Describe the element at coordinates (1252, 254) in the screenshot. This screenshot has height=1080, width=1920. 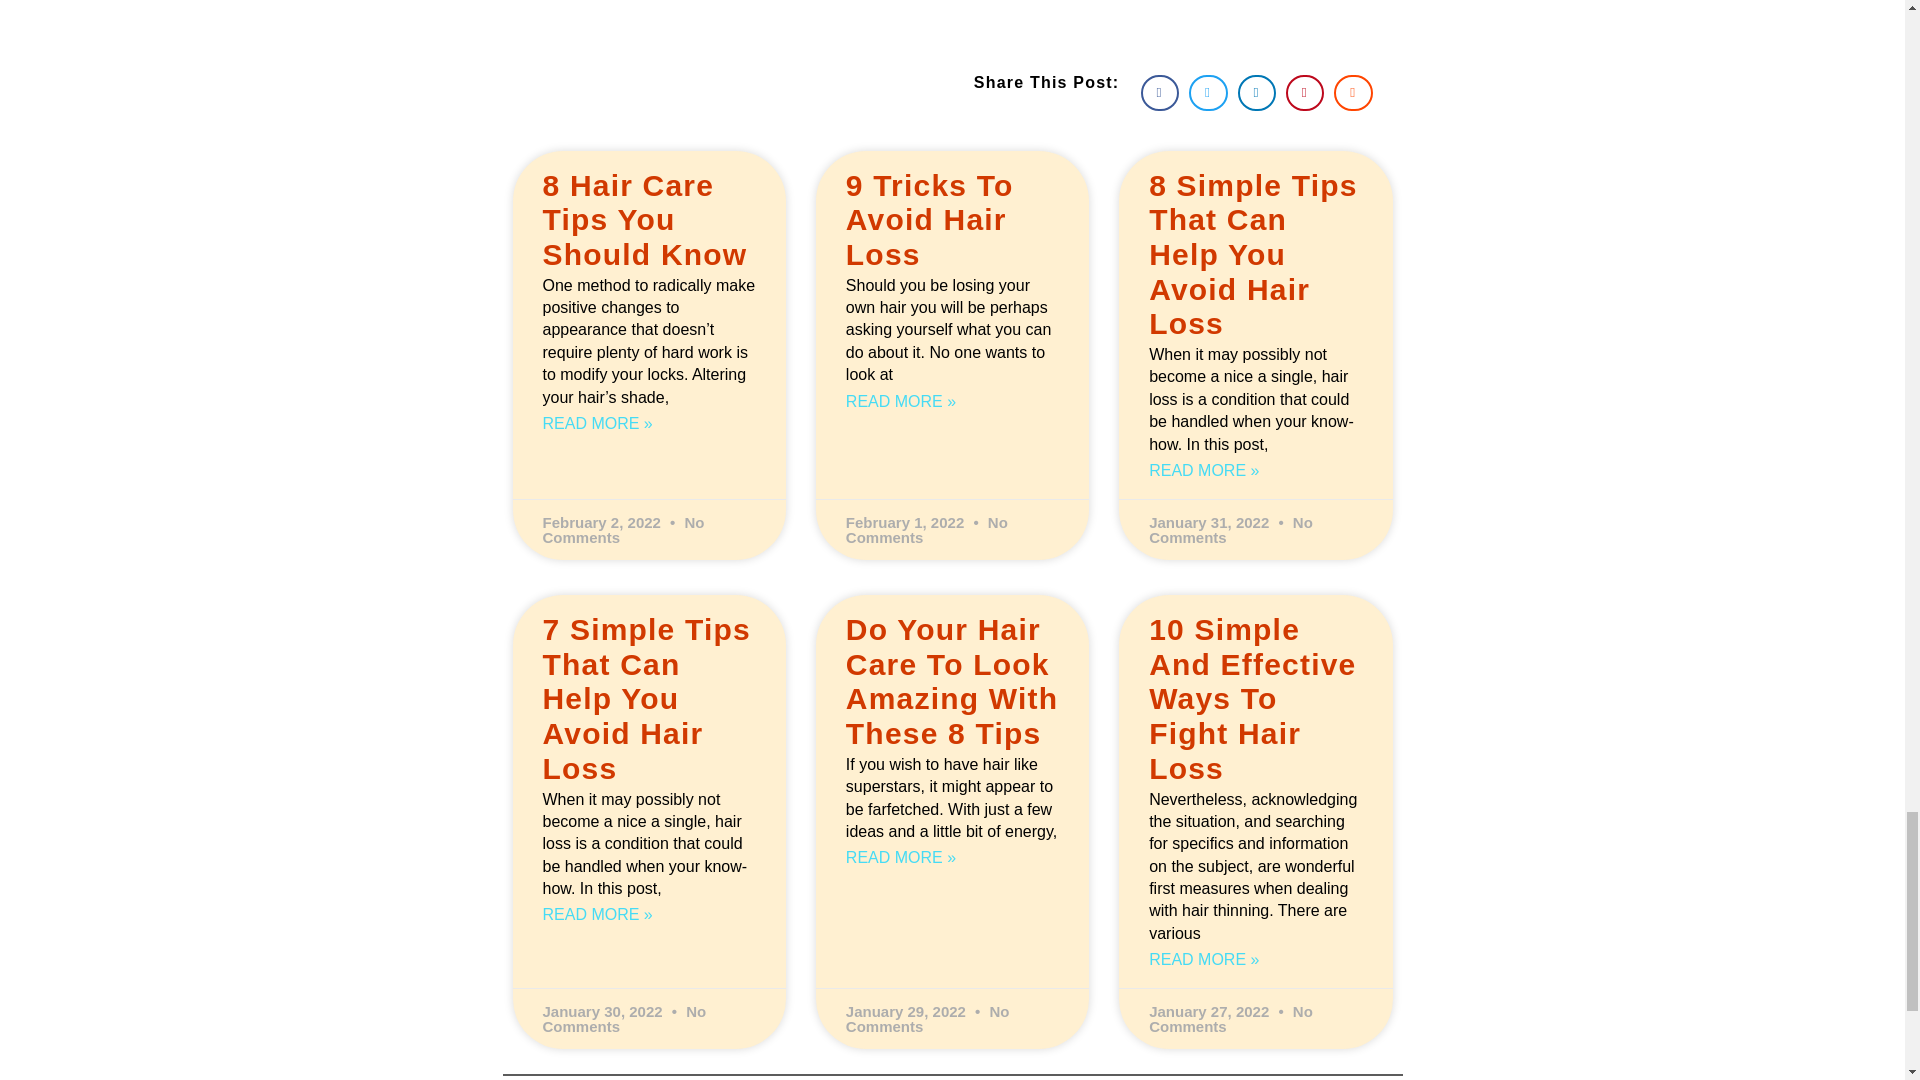
I see `8 Simple Tips That Can Help You Avoid Hair Loss` at that location.